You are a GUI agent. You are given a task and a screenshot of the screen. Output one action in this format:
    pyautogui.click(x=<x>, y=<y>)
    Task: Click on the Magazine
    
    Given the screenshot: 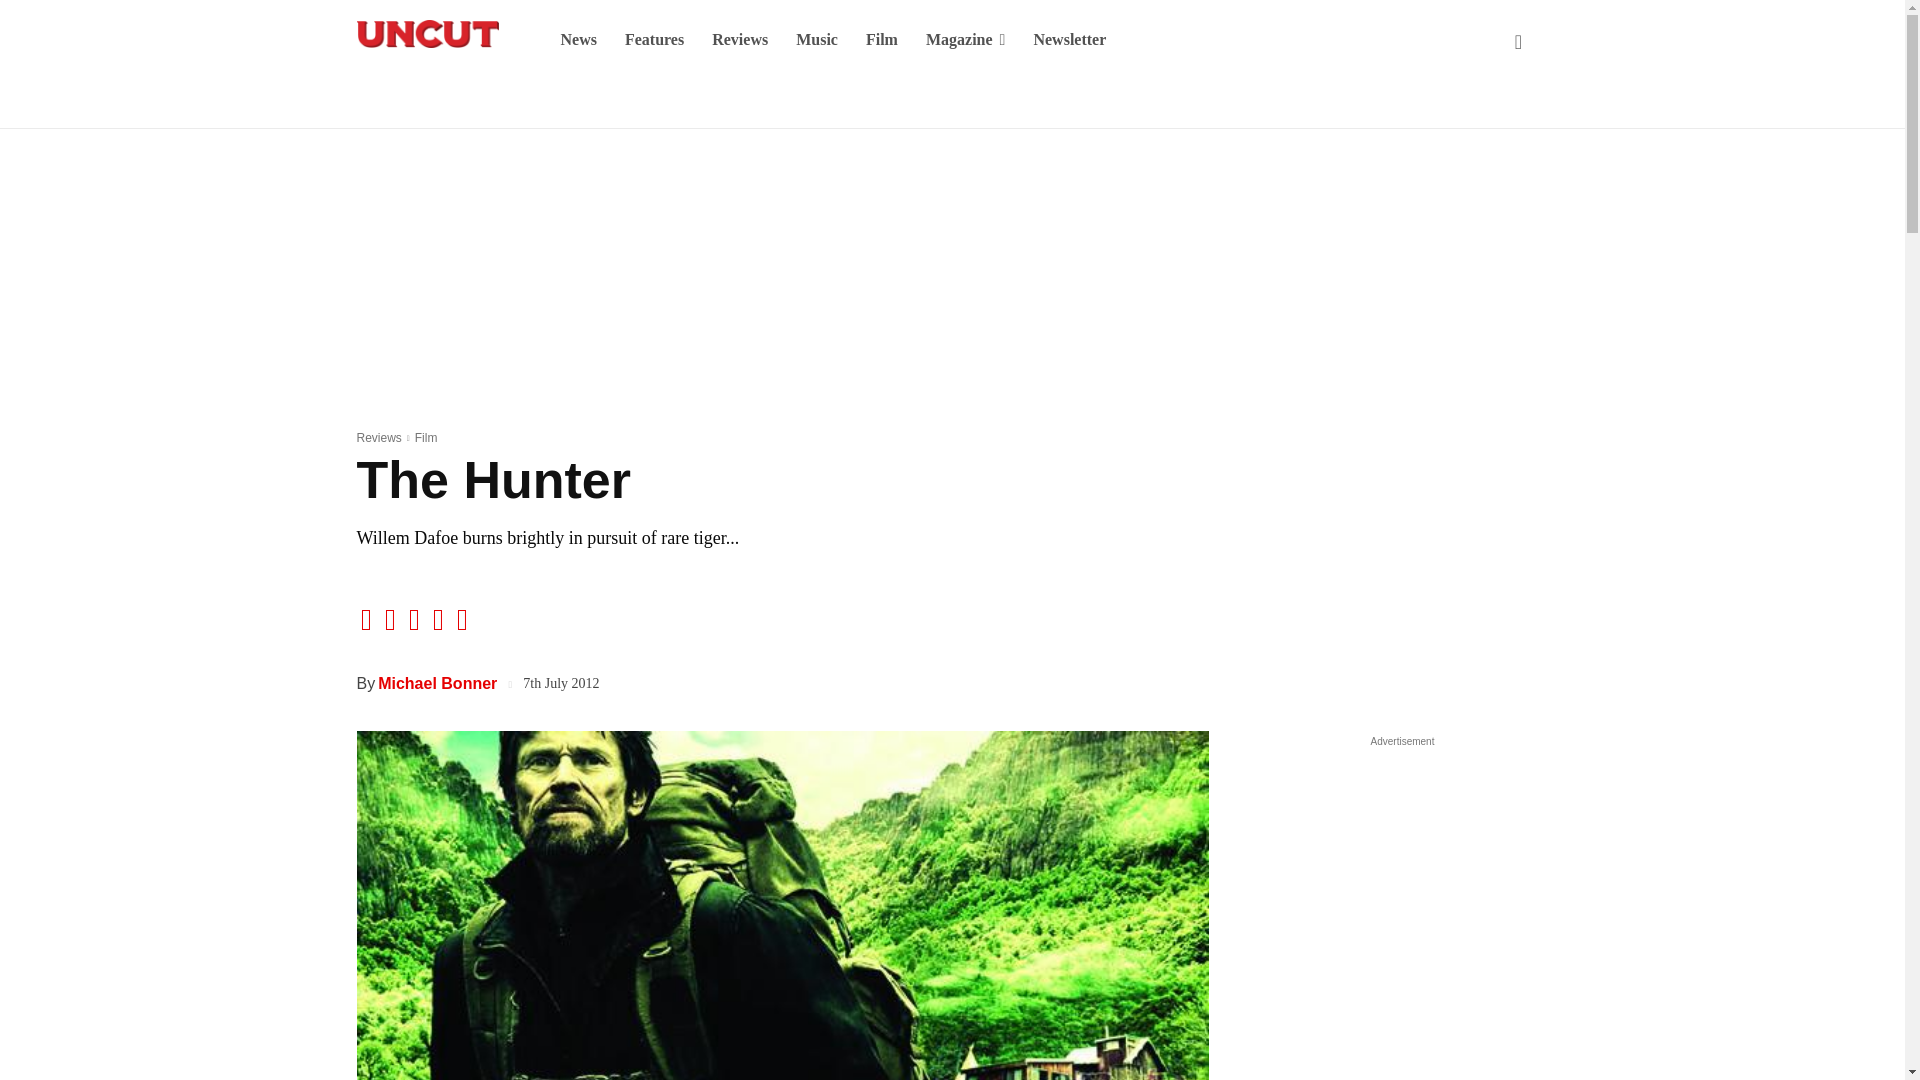 What is the action you would take?
    pyautogui.click(x=966, y=40)
    